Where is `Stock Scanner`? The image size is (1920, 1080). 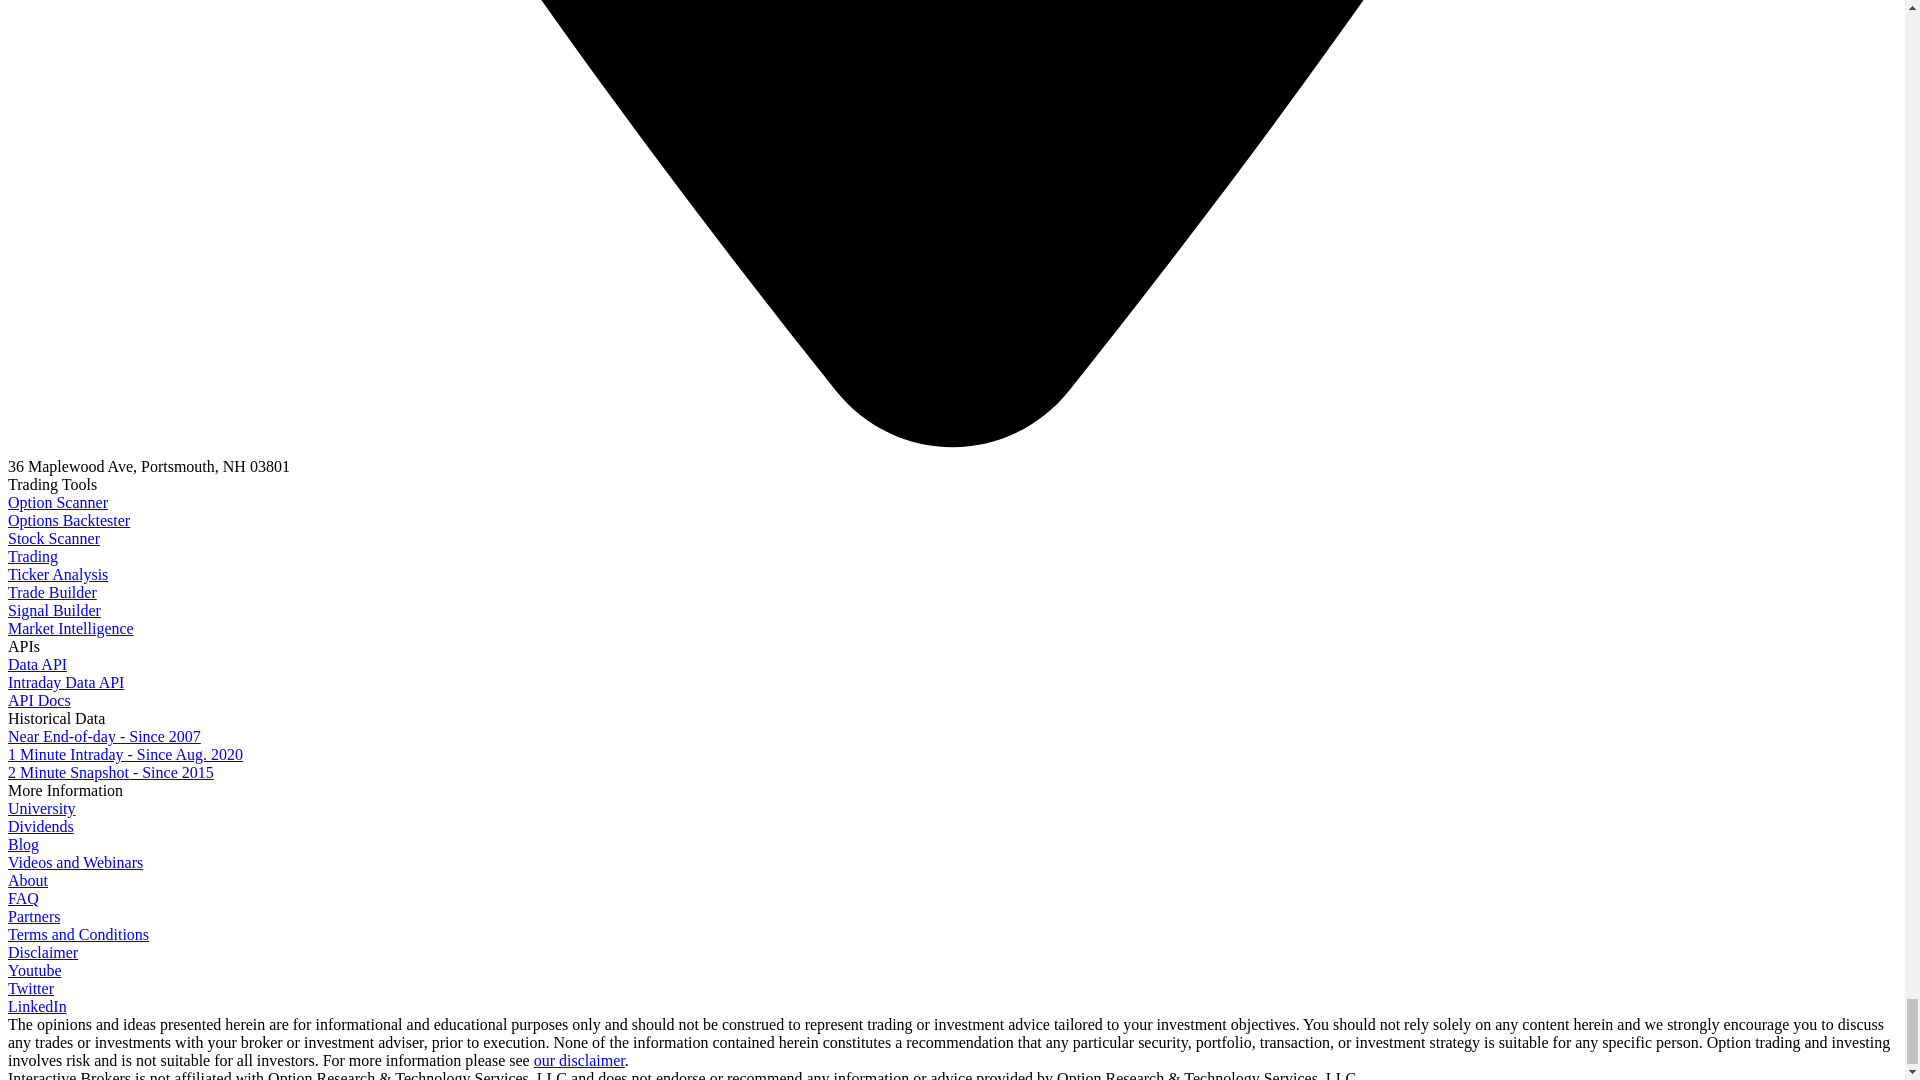
Stock Scanner is located at coordinates (53, 538).